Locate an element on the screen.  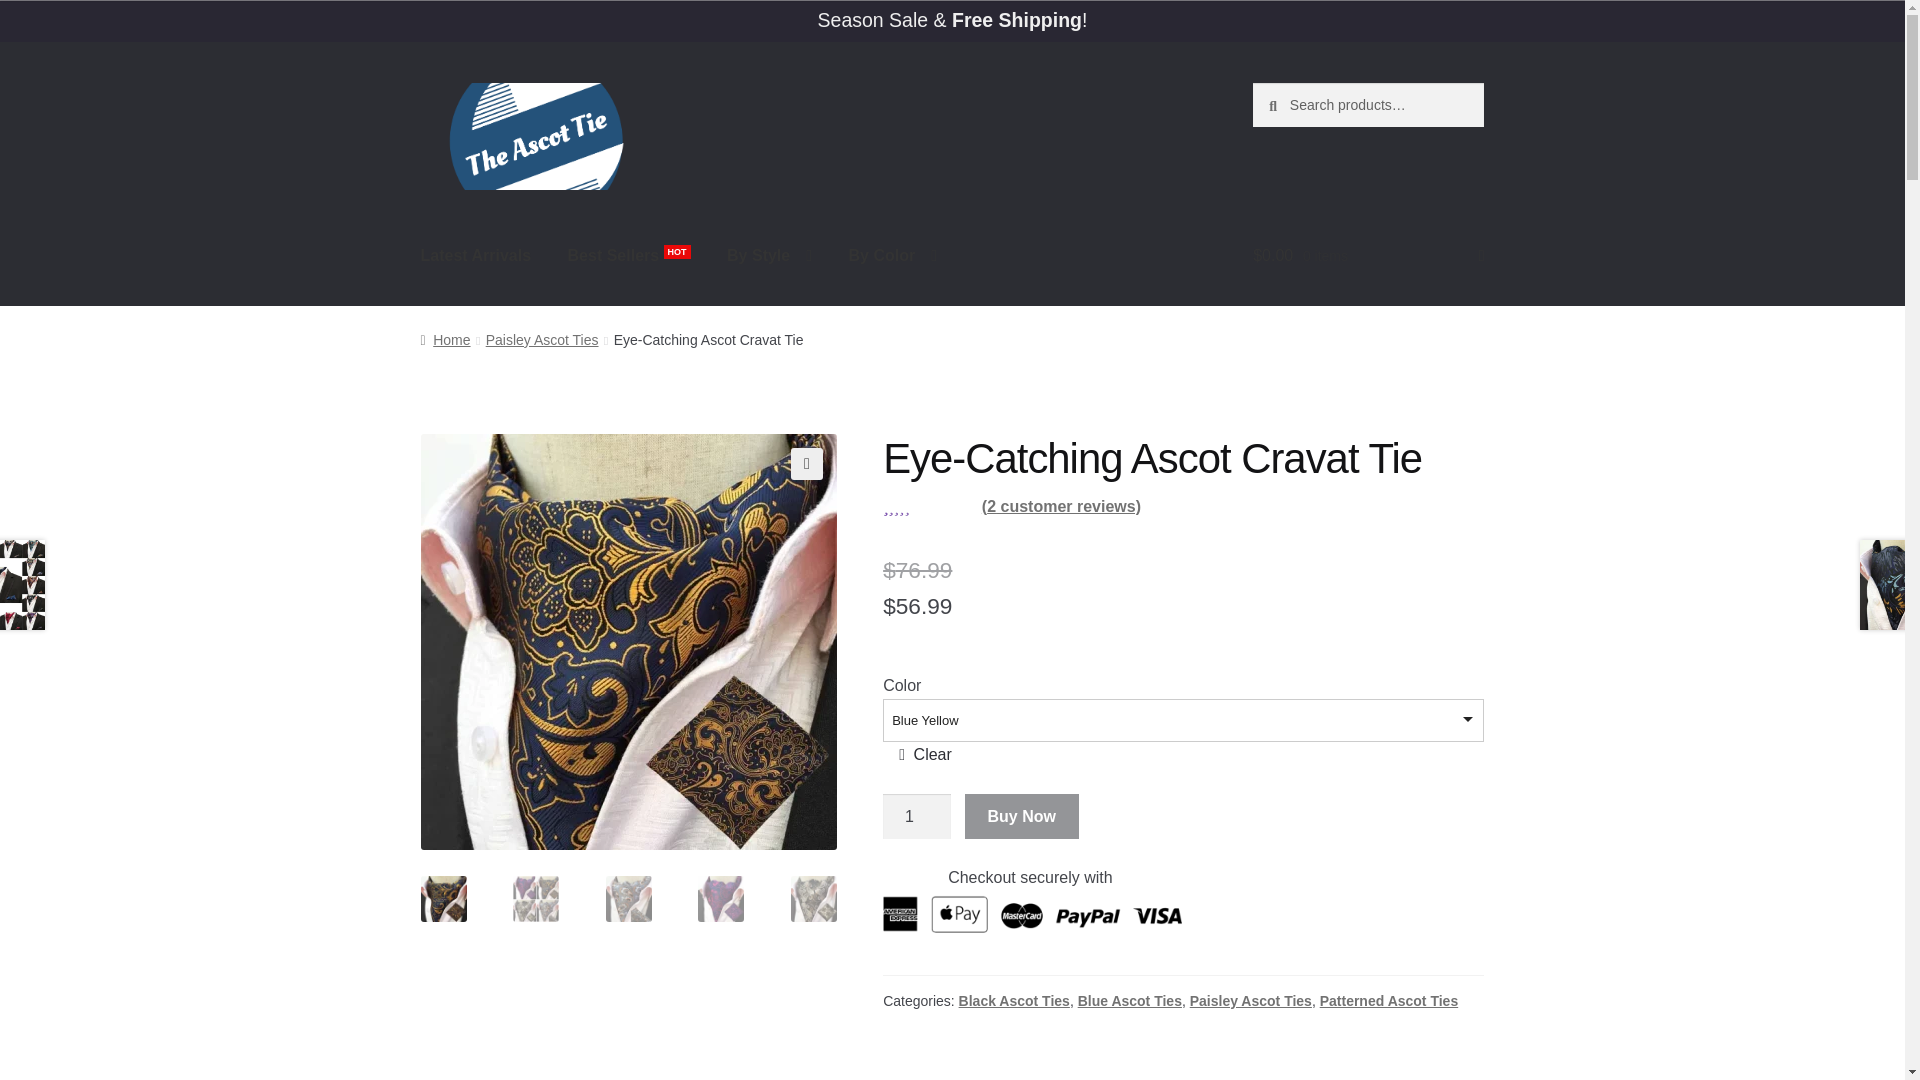
Latest Arrivals is located at coordinates (476, 256).